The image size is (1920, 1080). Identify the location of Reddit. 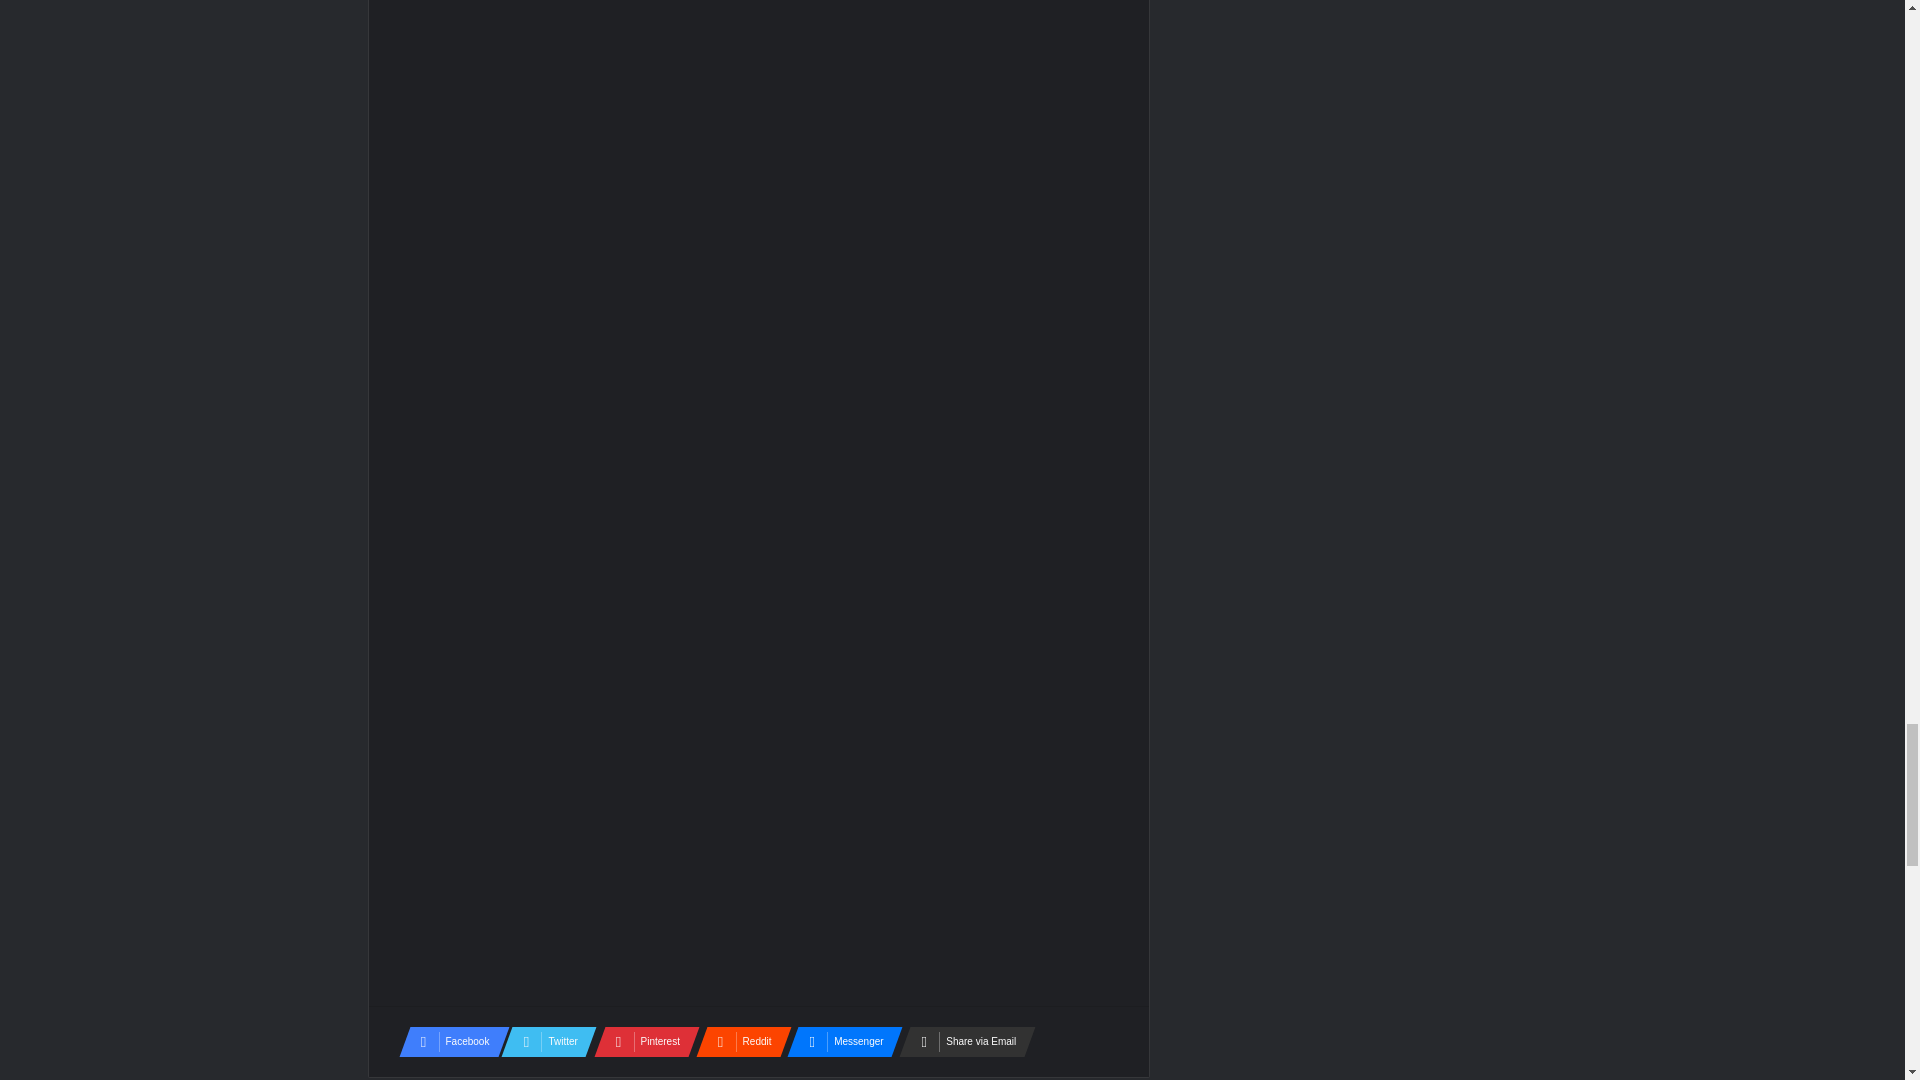
(737, 1042).